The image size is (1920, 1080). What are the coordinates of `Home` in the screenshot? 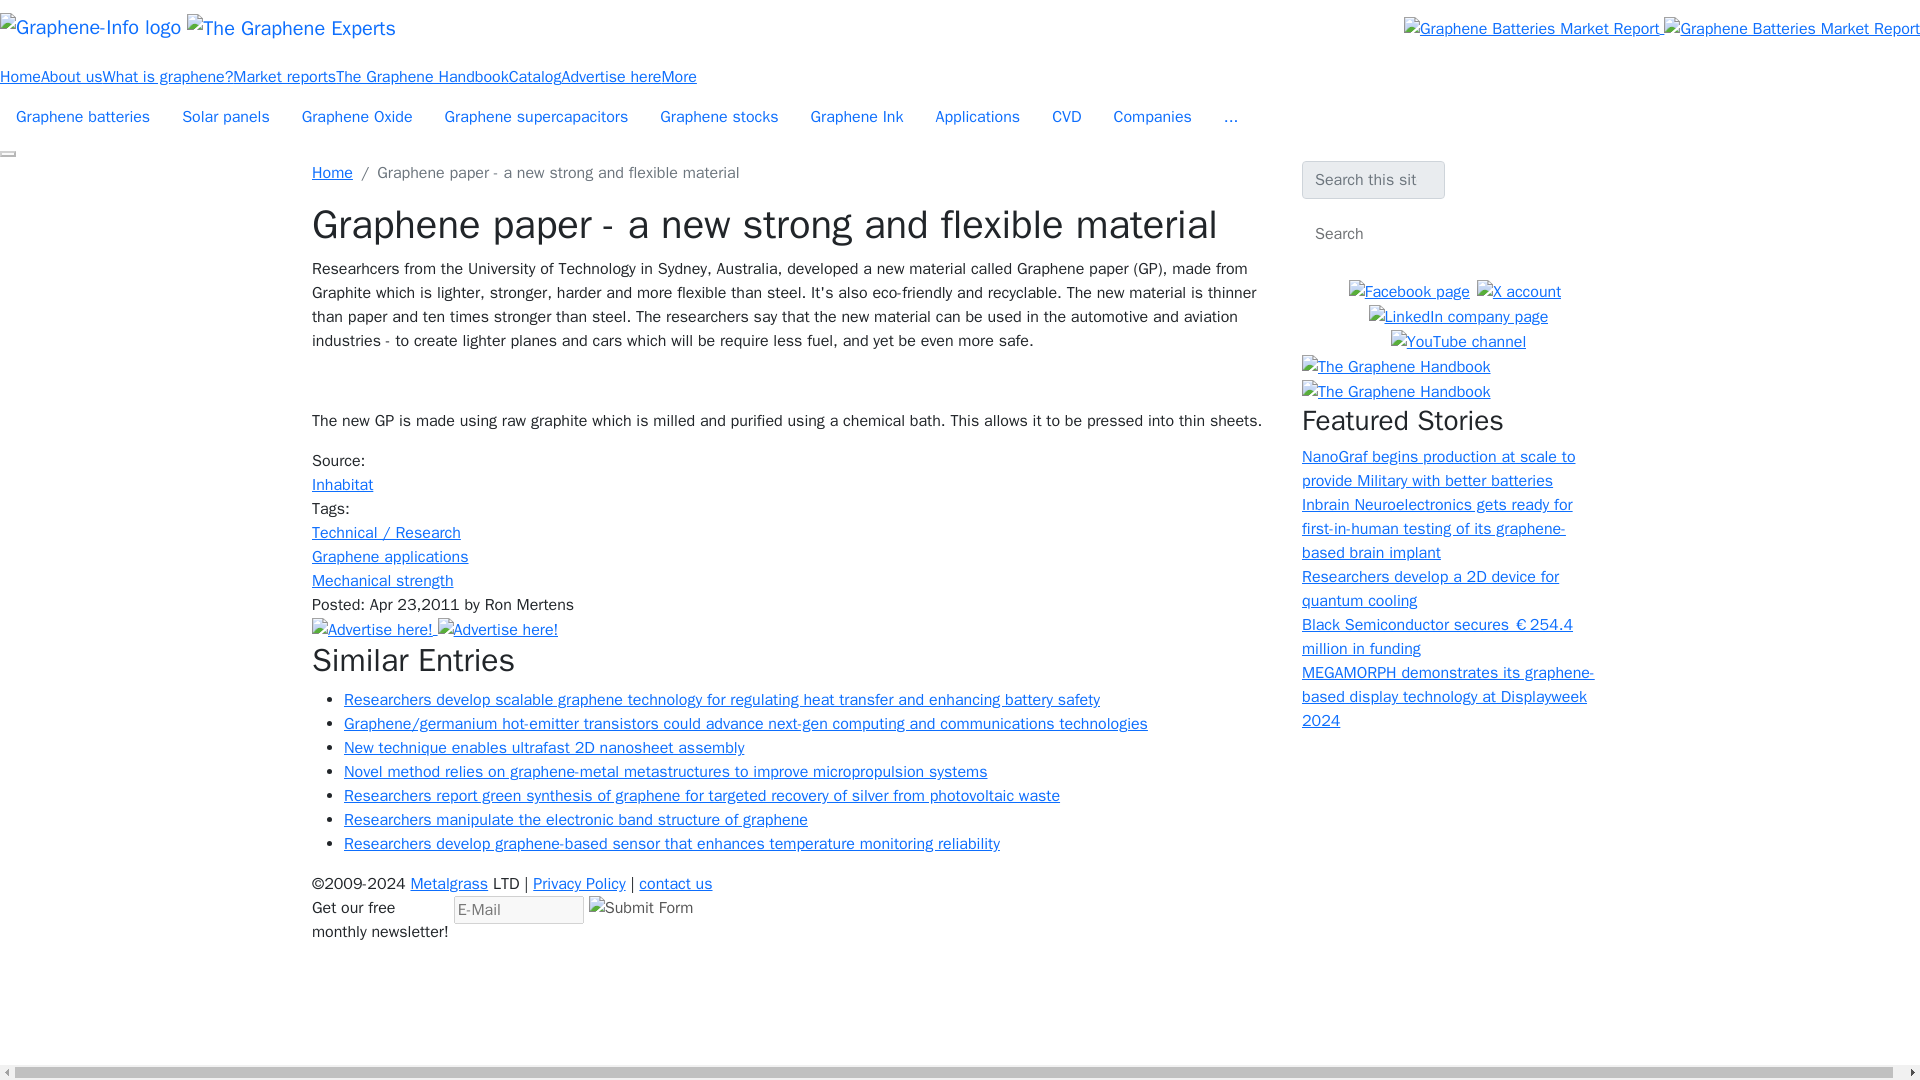 It's located at (212, 28).